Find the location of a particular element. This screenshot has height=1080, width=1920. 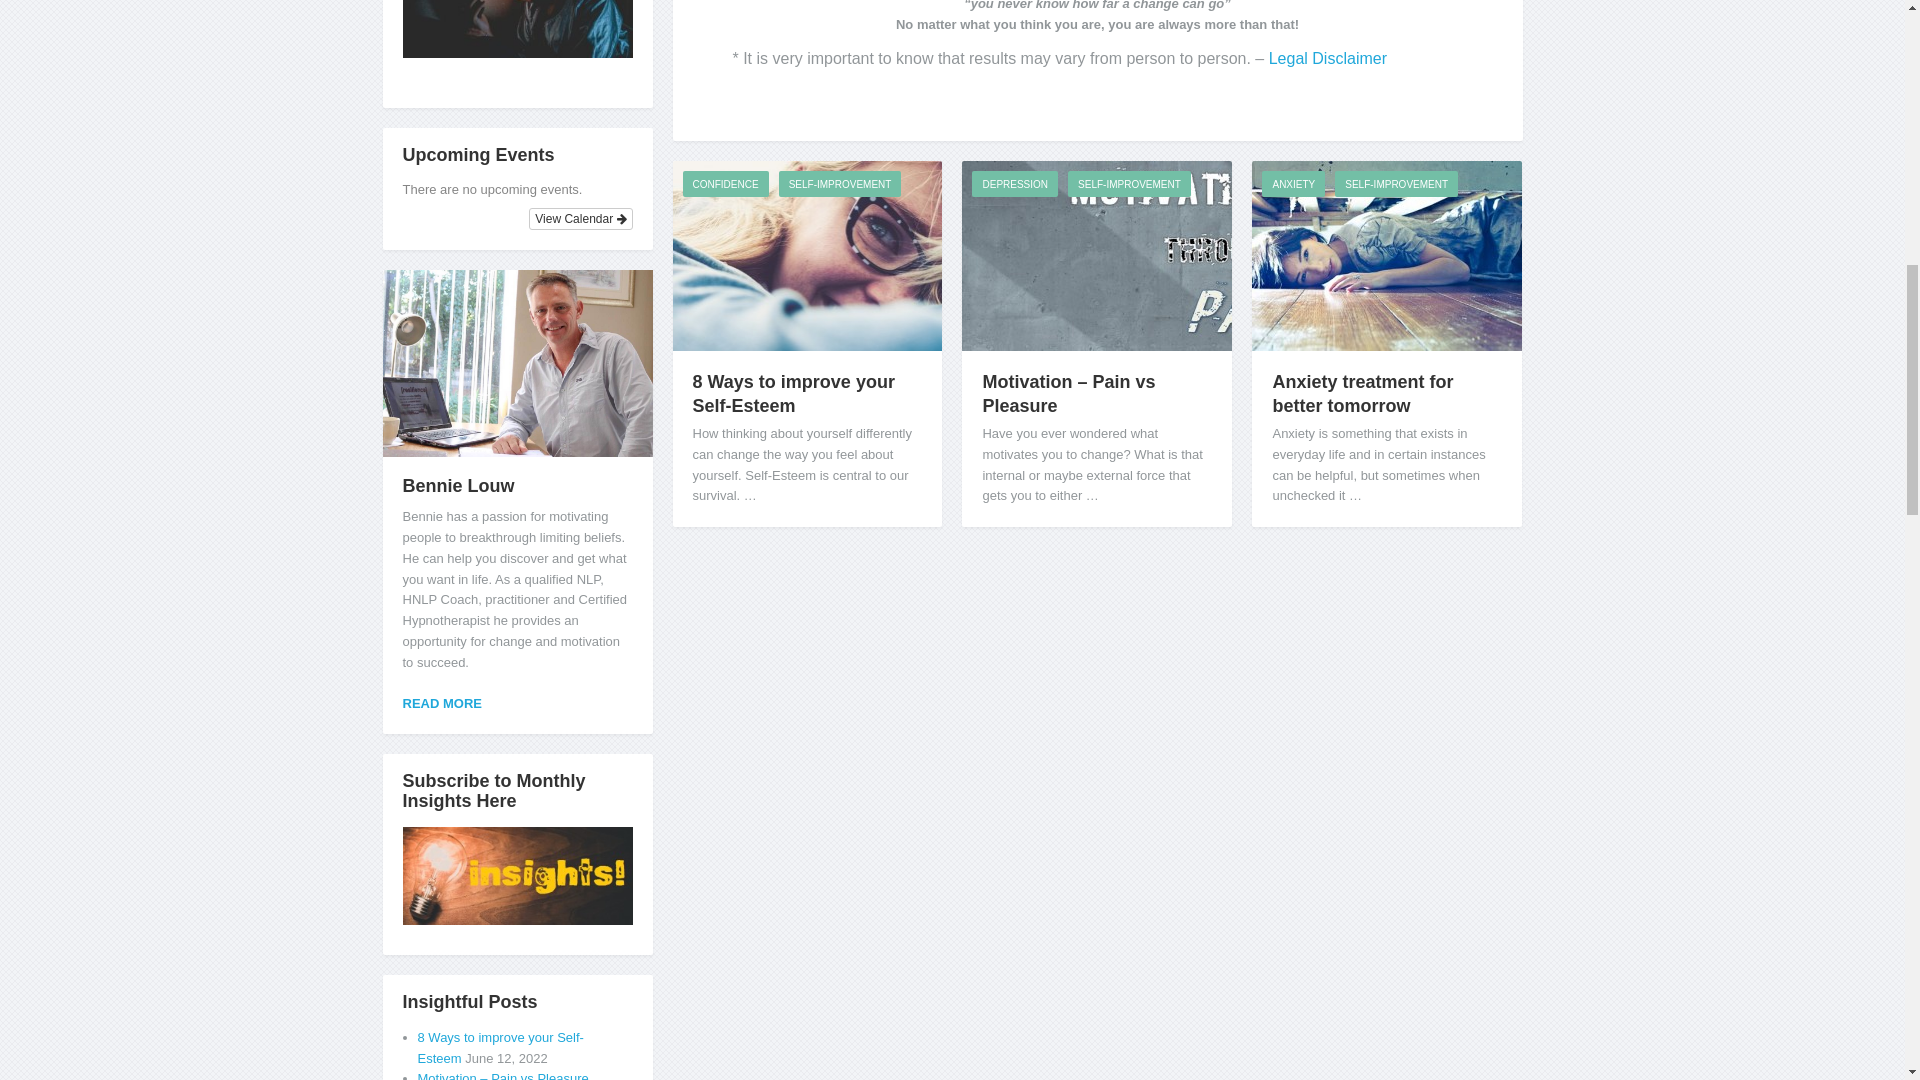

SELF-IMPROVEMENT is located at coordinates (840, 183).